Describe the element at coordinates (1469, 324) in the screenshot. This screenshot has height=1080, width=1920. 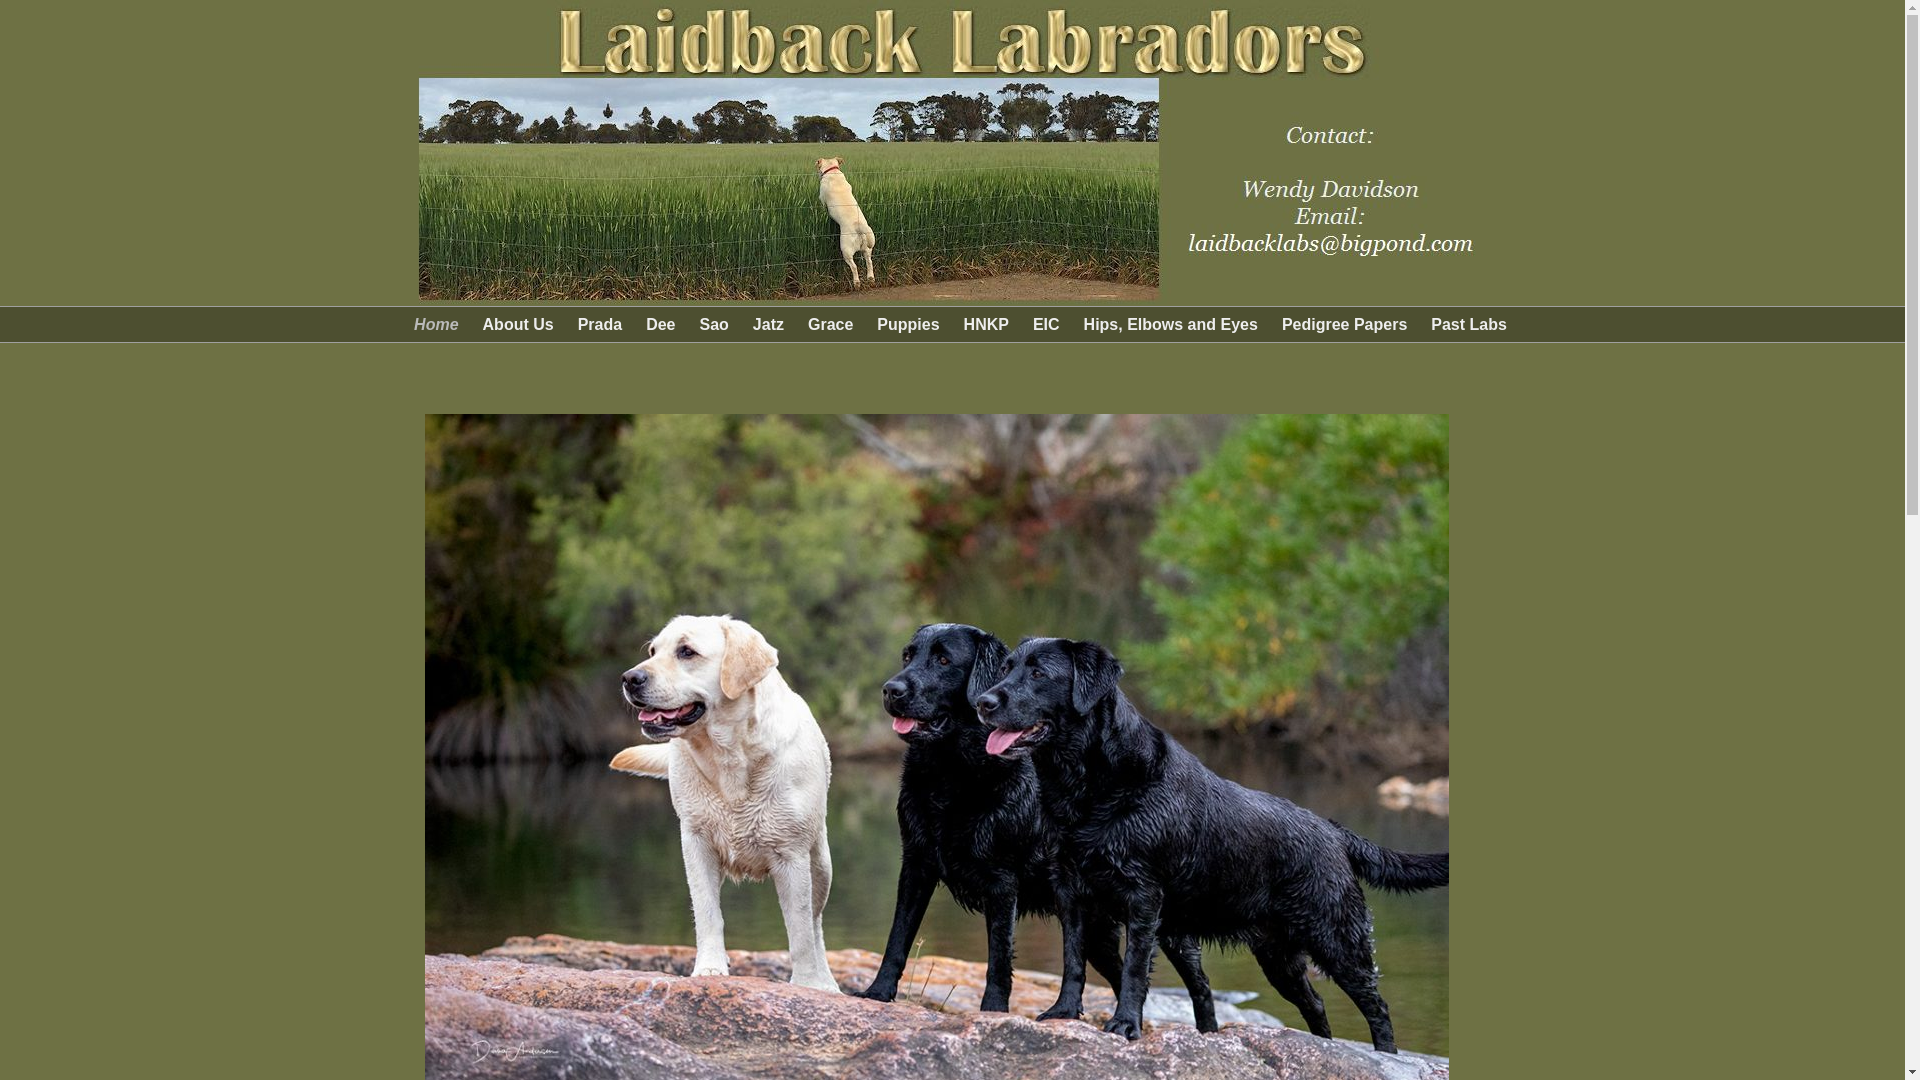
I see `Past Labs` at that location.